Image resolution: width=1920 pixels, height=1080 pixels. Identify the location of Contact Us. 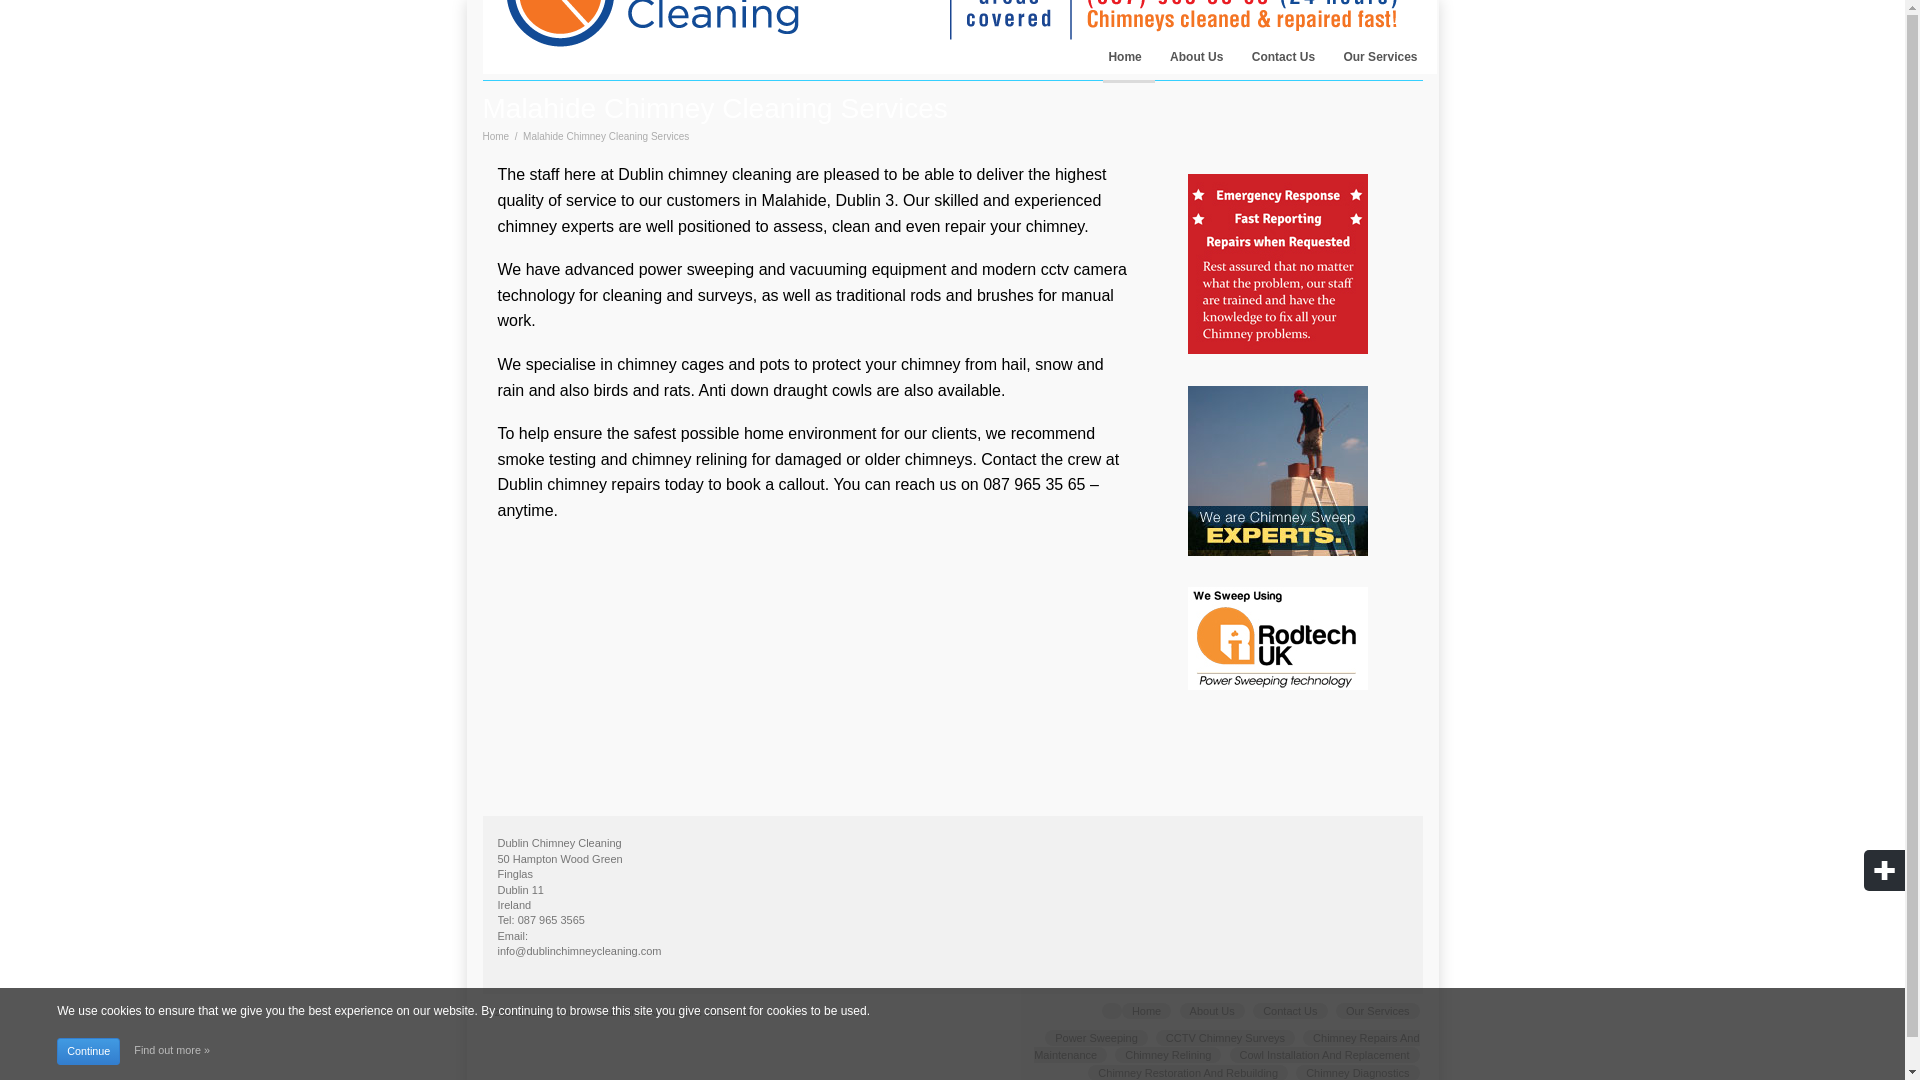
(1283, 62).